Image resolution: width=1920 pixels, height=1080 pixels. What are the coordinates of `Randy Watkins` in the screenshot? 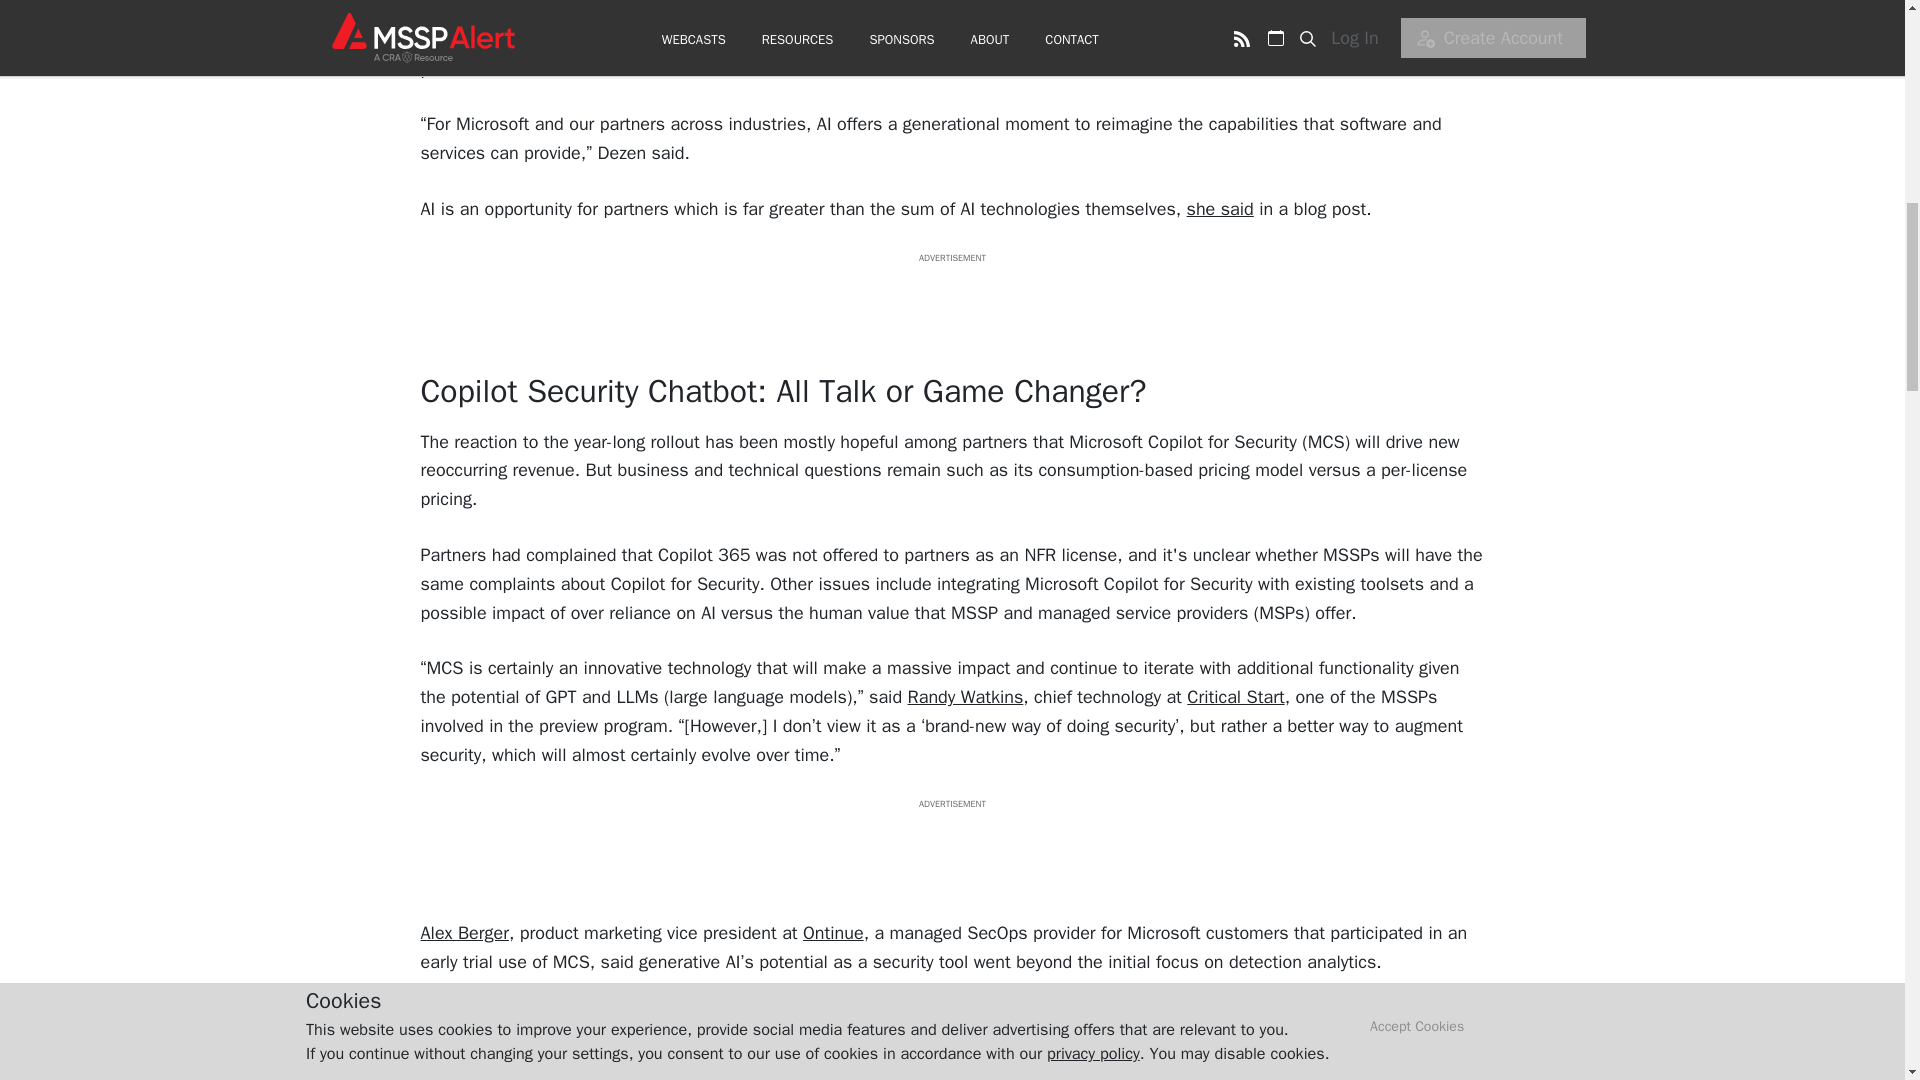 It's located at (966, 696).